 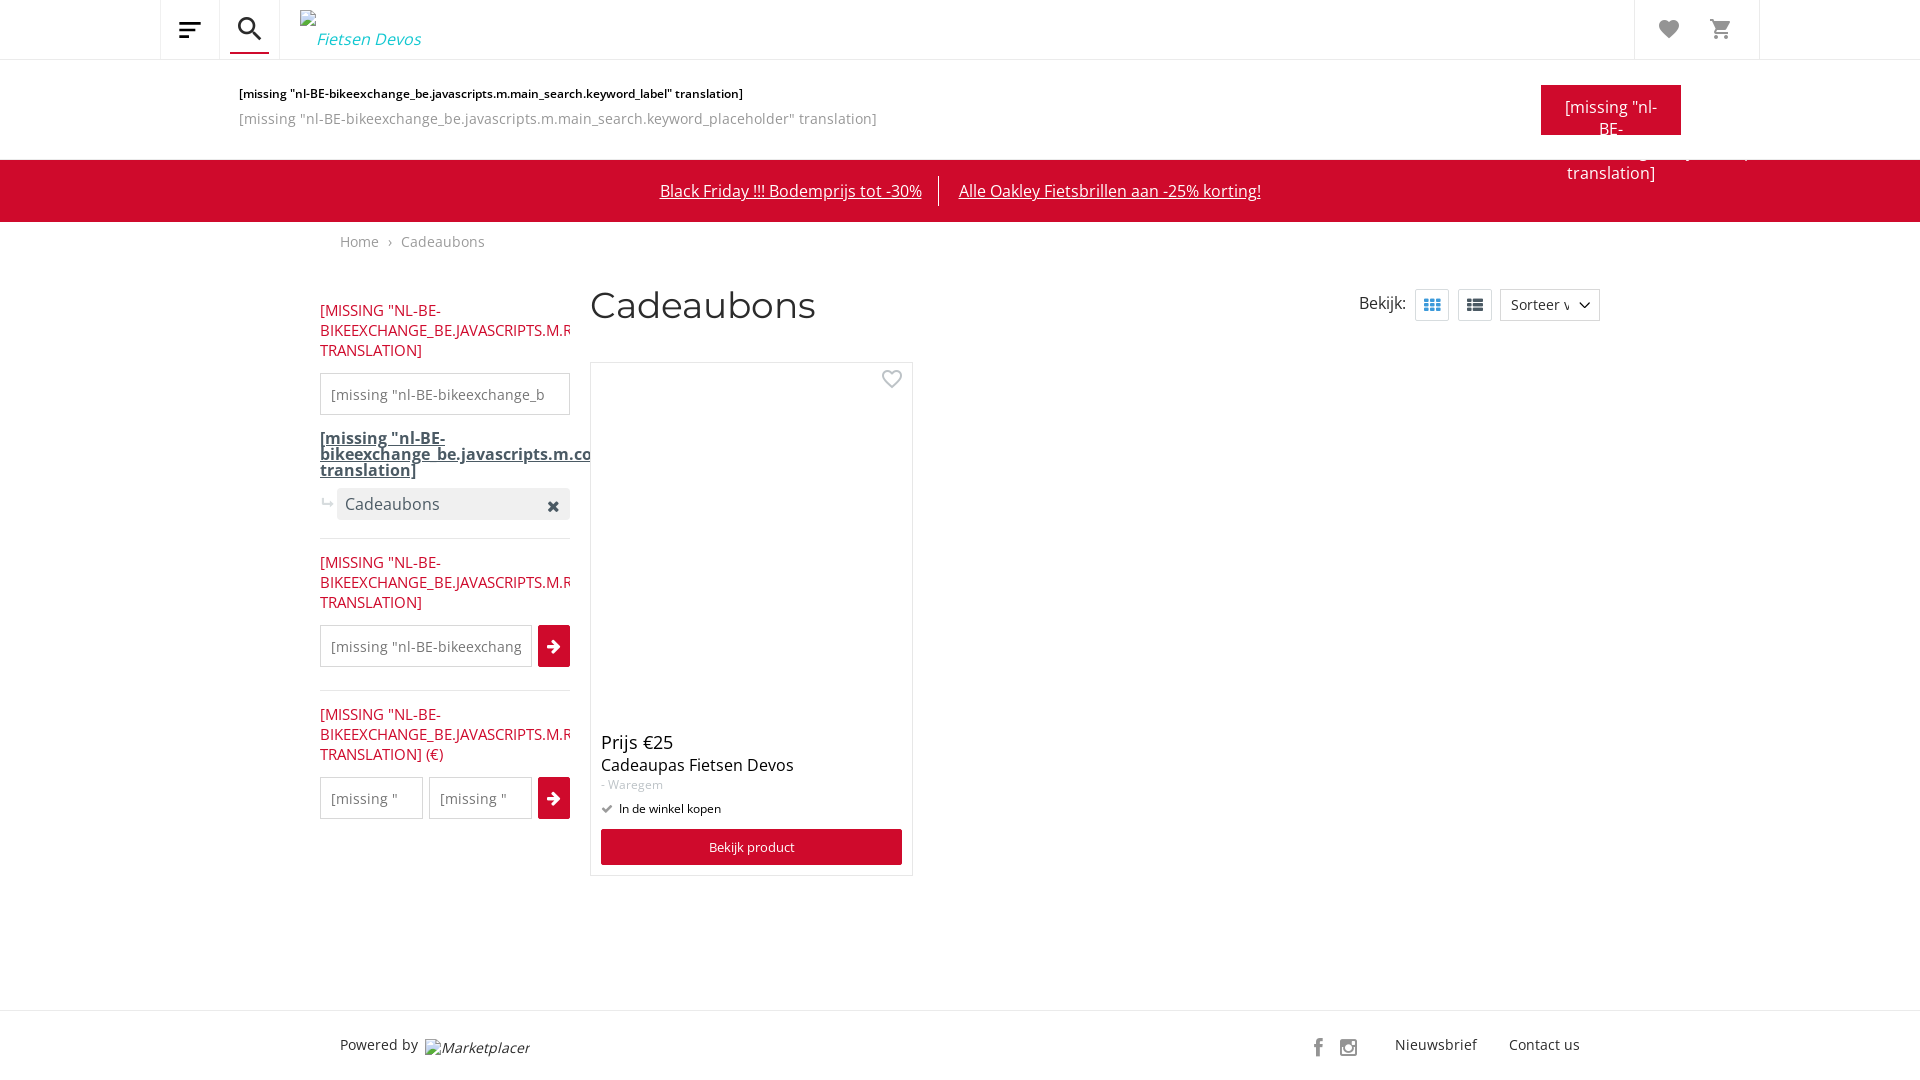 What do you see at coordinates (350, 30) in the screenshot?
I see `Fietsen Devos Home pagina` at bounding box center [350, 30].